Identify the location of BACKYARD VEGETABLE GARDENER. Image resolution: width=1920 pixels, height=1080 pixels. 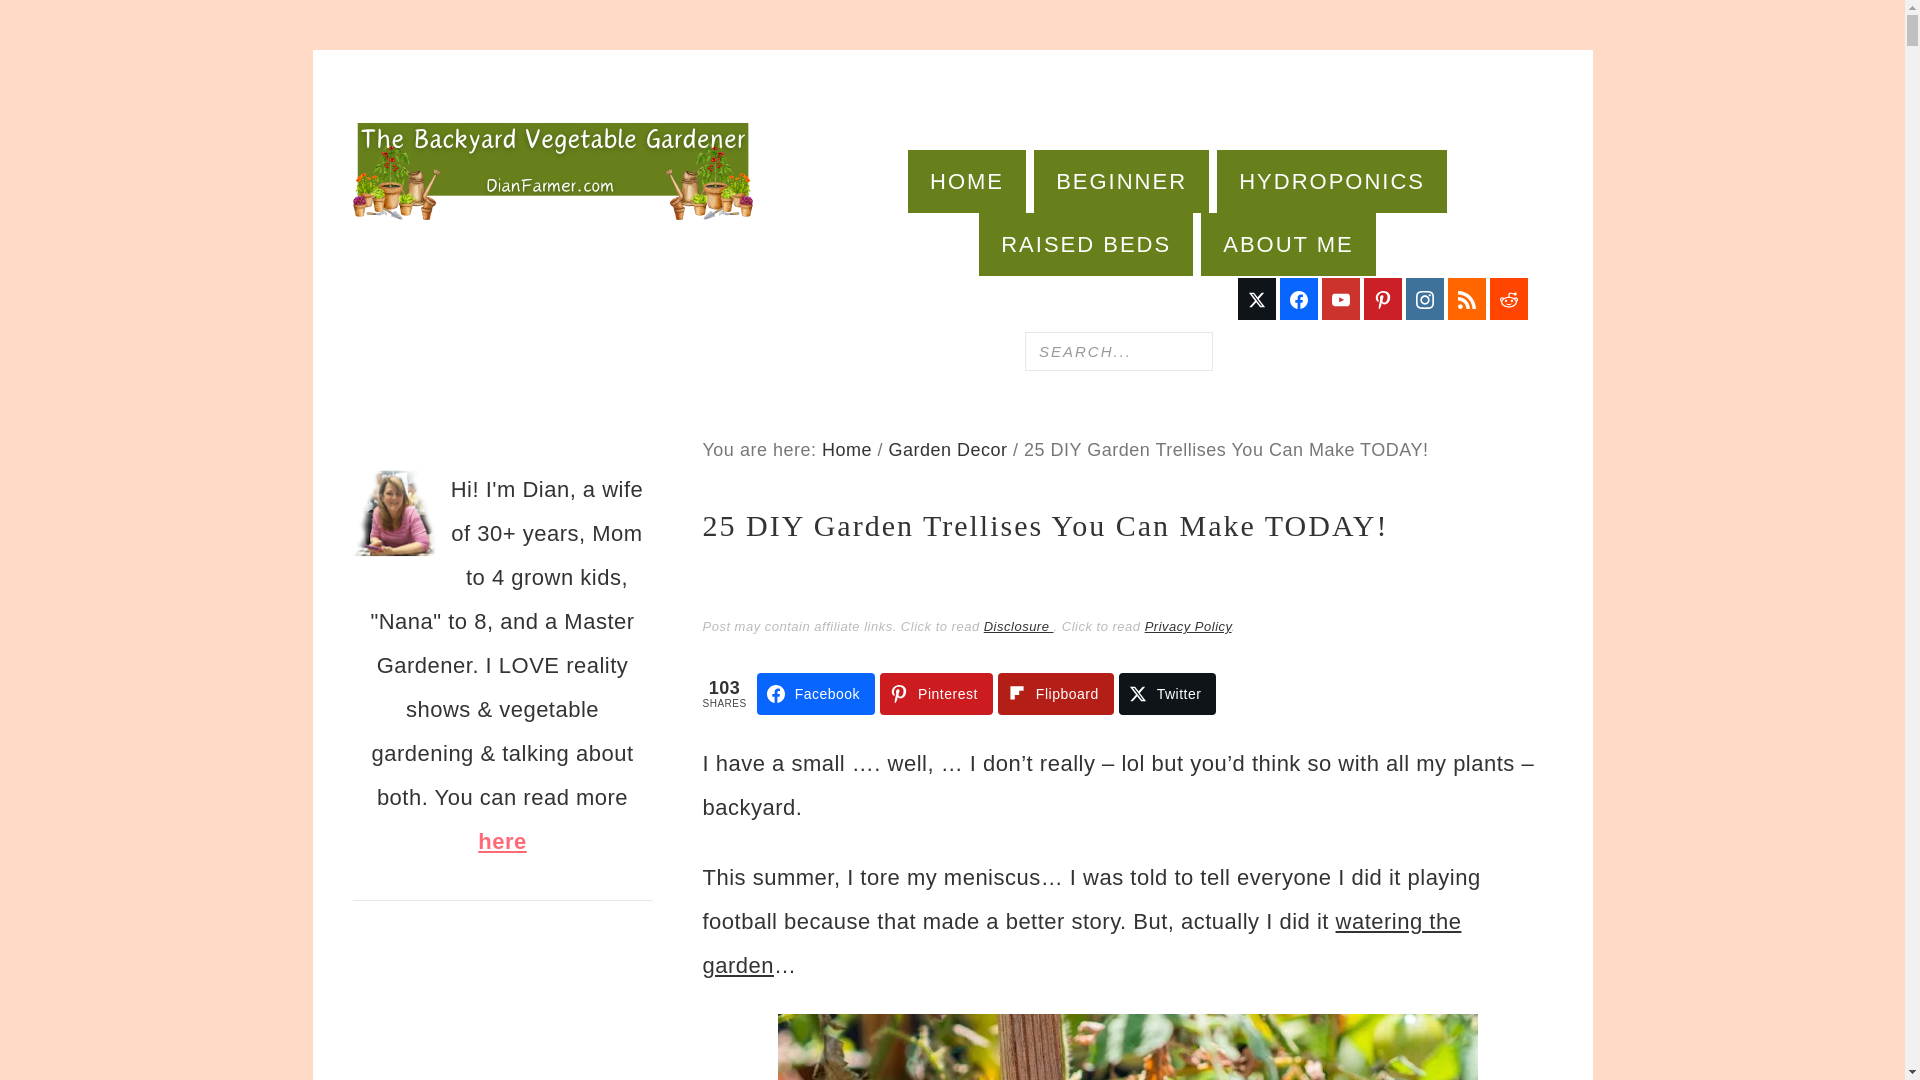
(552, 169).